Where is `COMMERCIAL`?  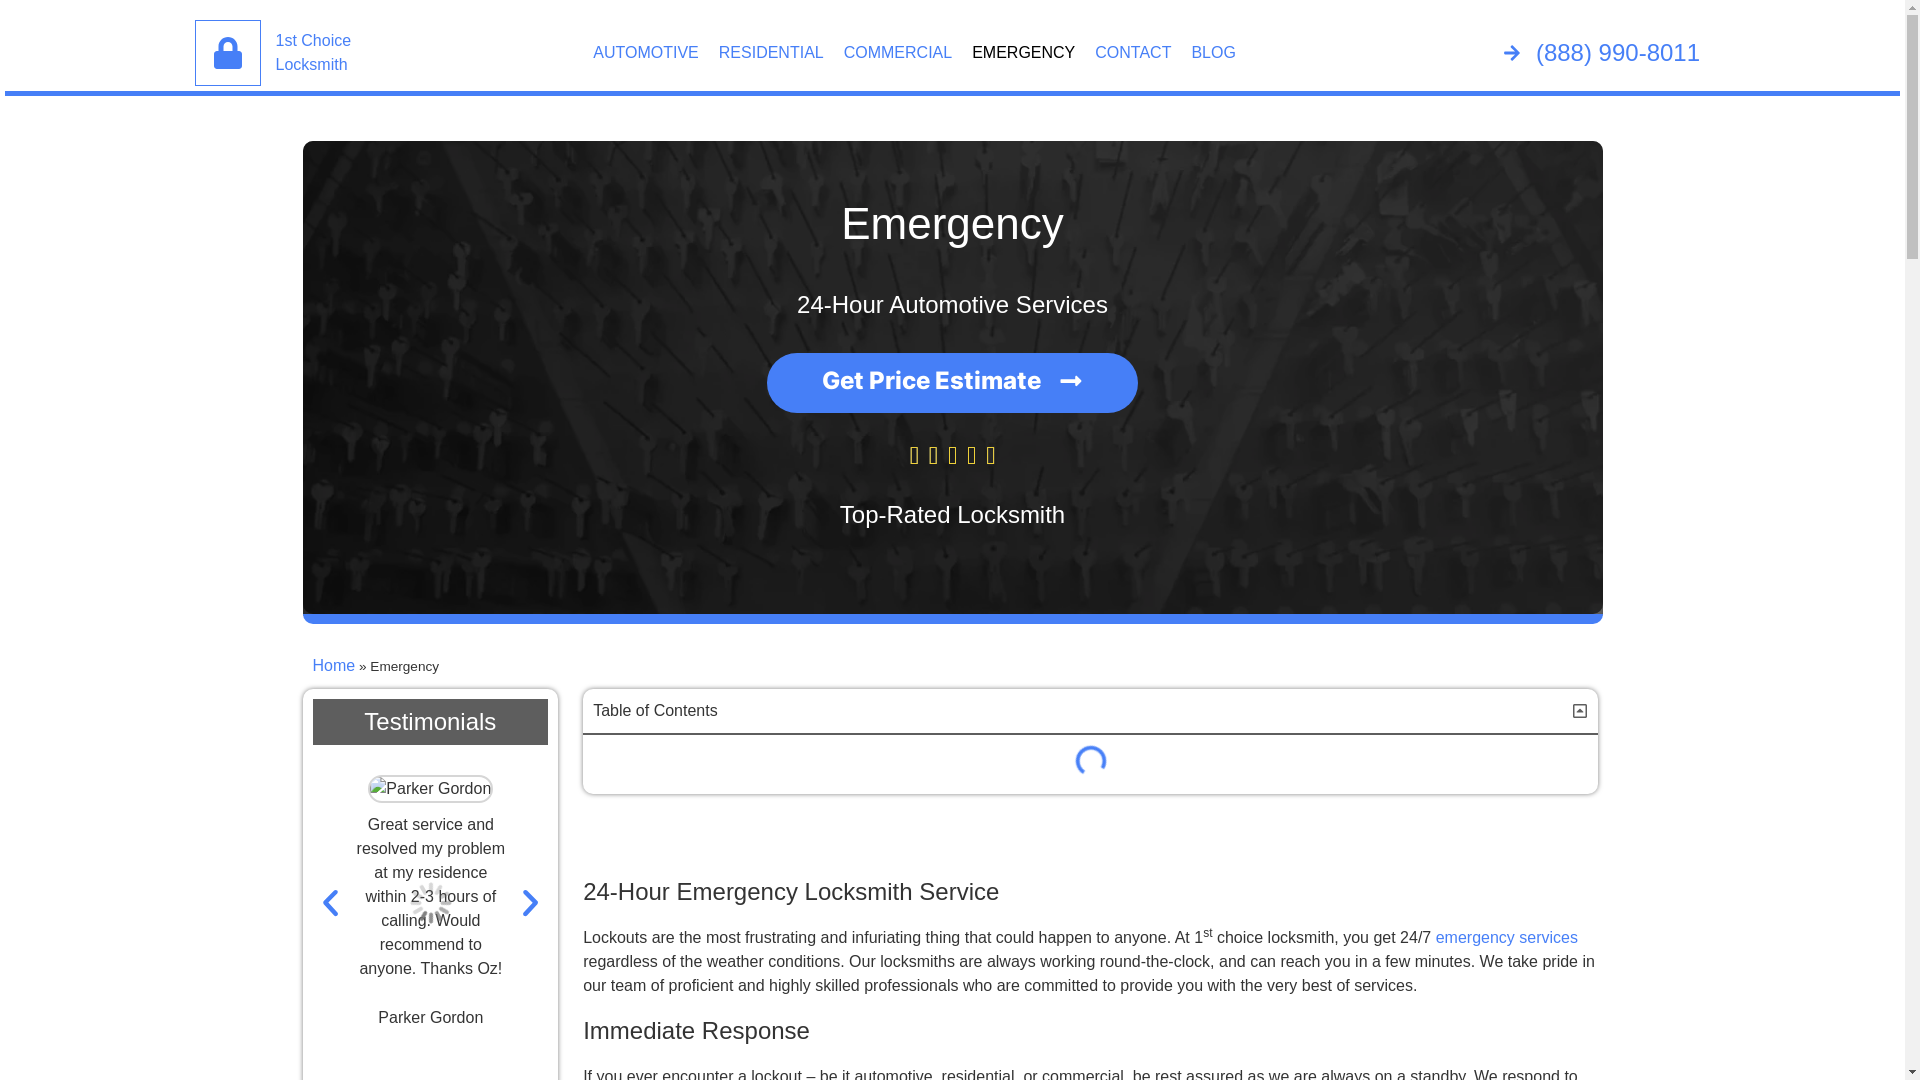
COMMERCIAL is located at coordinates (898, 52).